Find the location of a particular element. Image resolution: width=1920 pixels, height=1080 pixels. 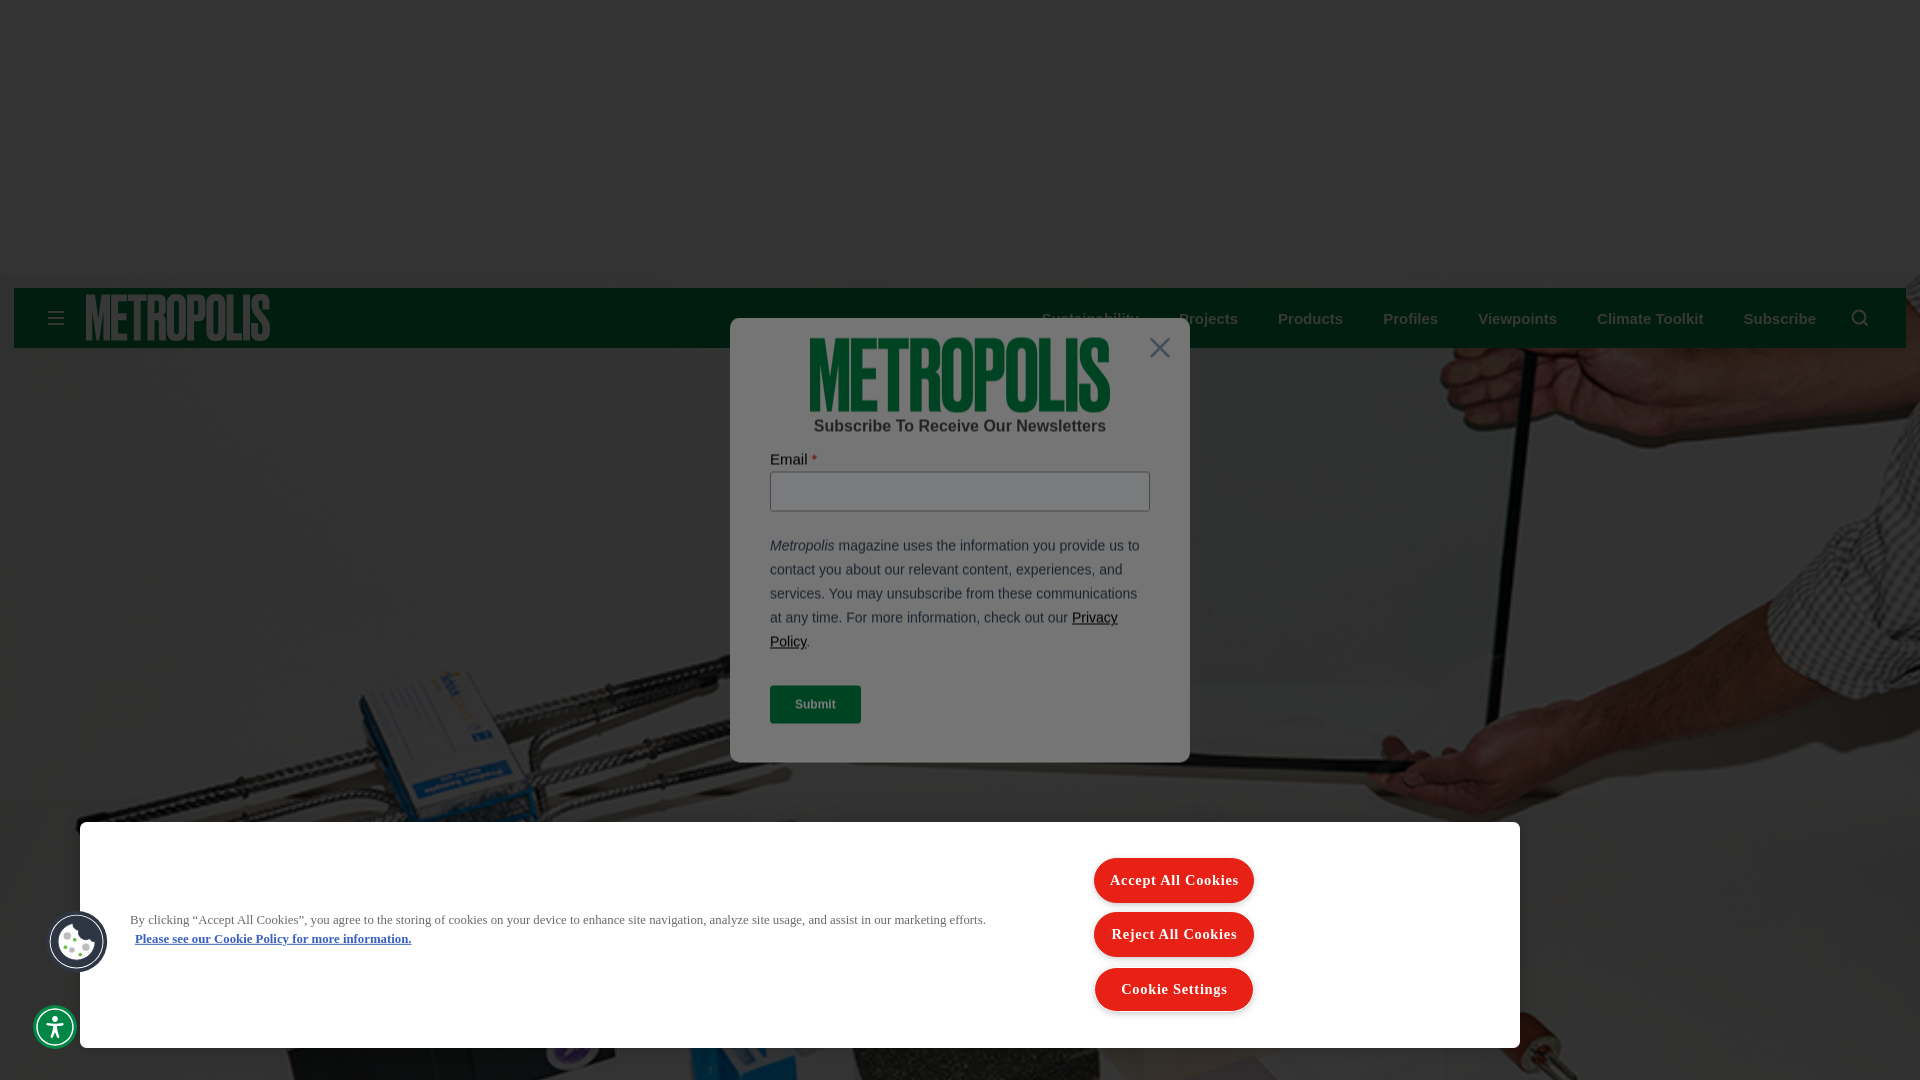

Sustainability is located at coordinates (1089, 318).